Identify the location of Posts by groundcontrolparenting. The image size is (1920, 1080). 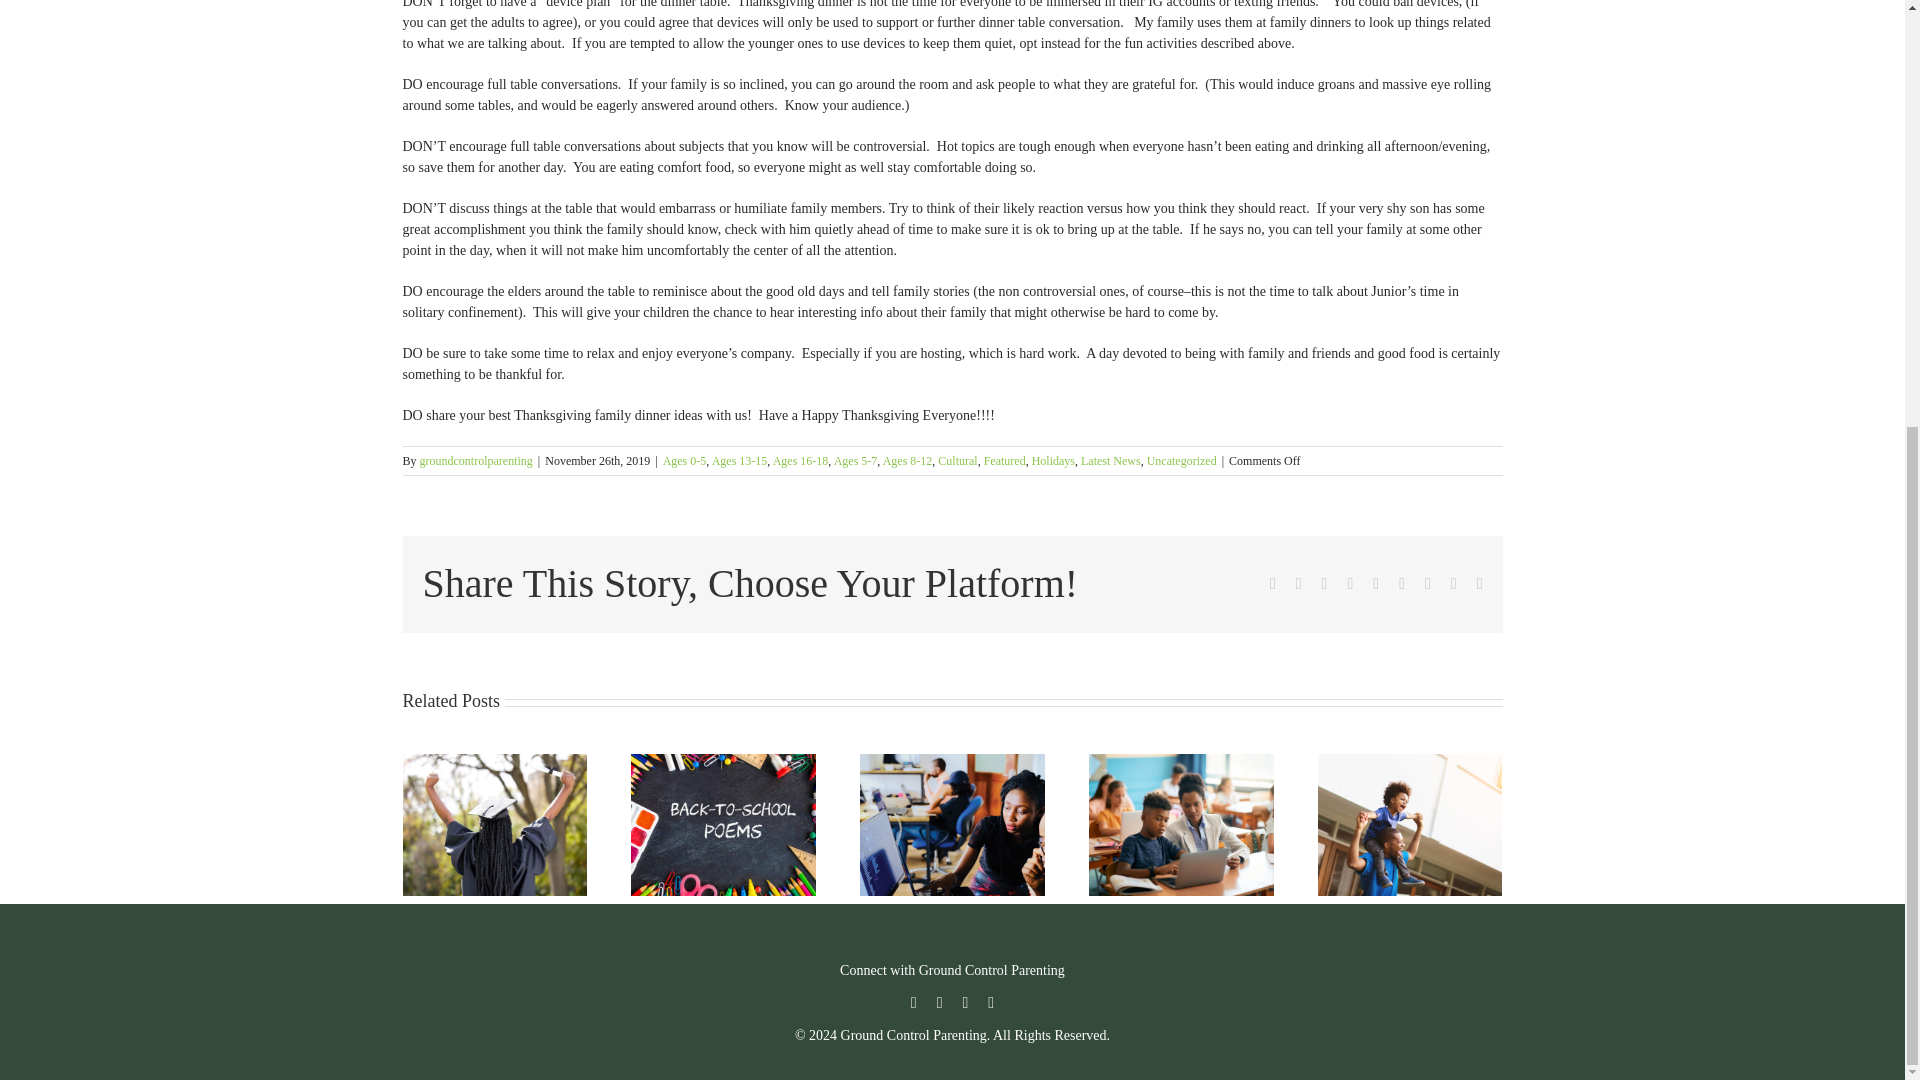
(476, 460).